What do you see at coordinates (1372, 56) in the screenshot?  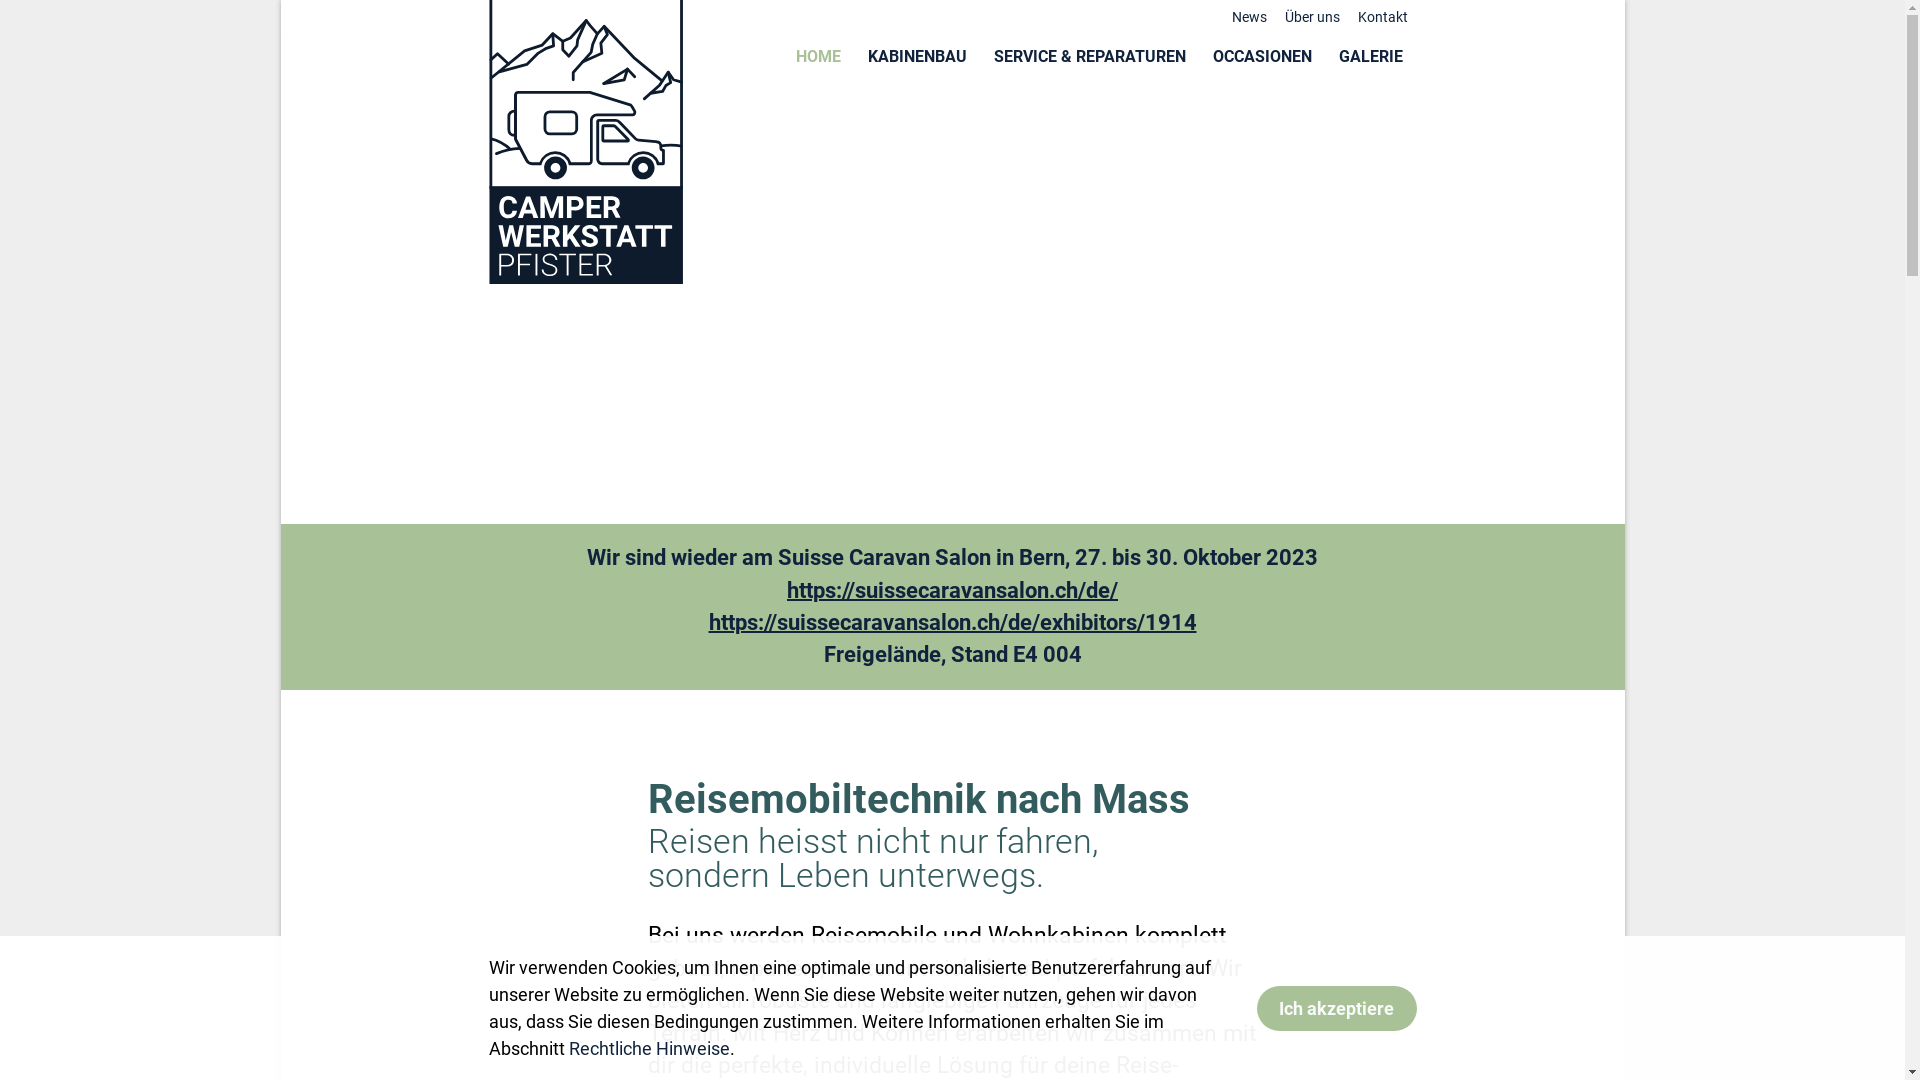 I see `GALERIE` at bounding box center [1372, 56].